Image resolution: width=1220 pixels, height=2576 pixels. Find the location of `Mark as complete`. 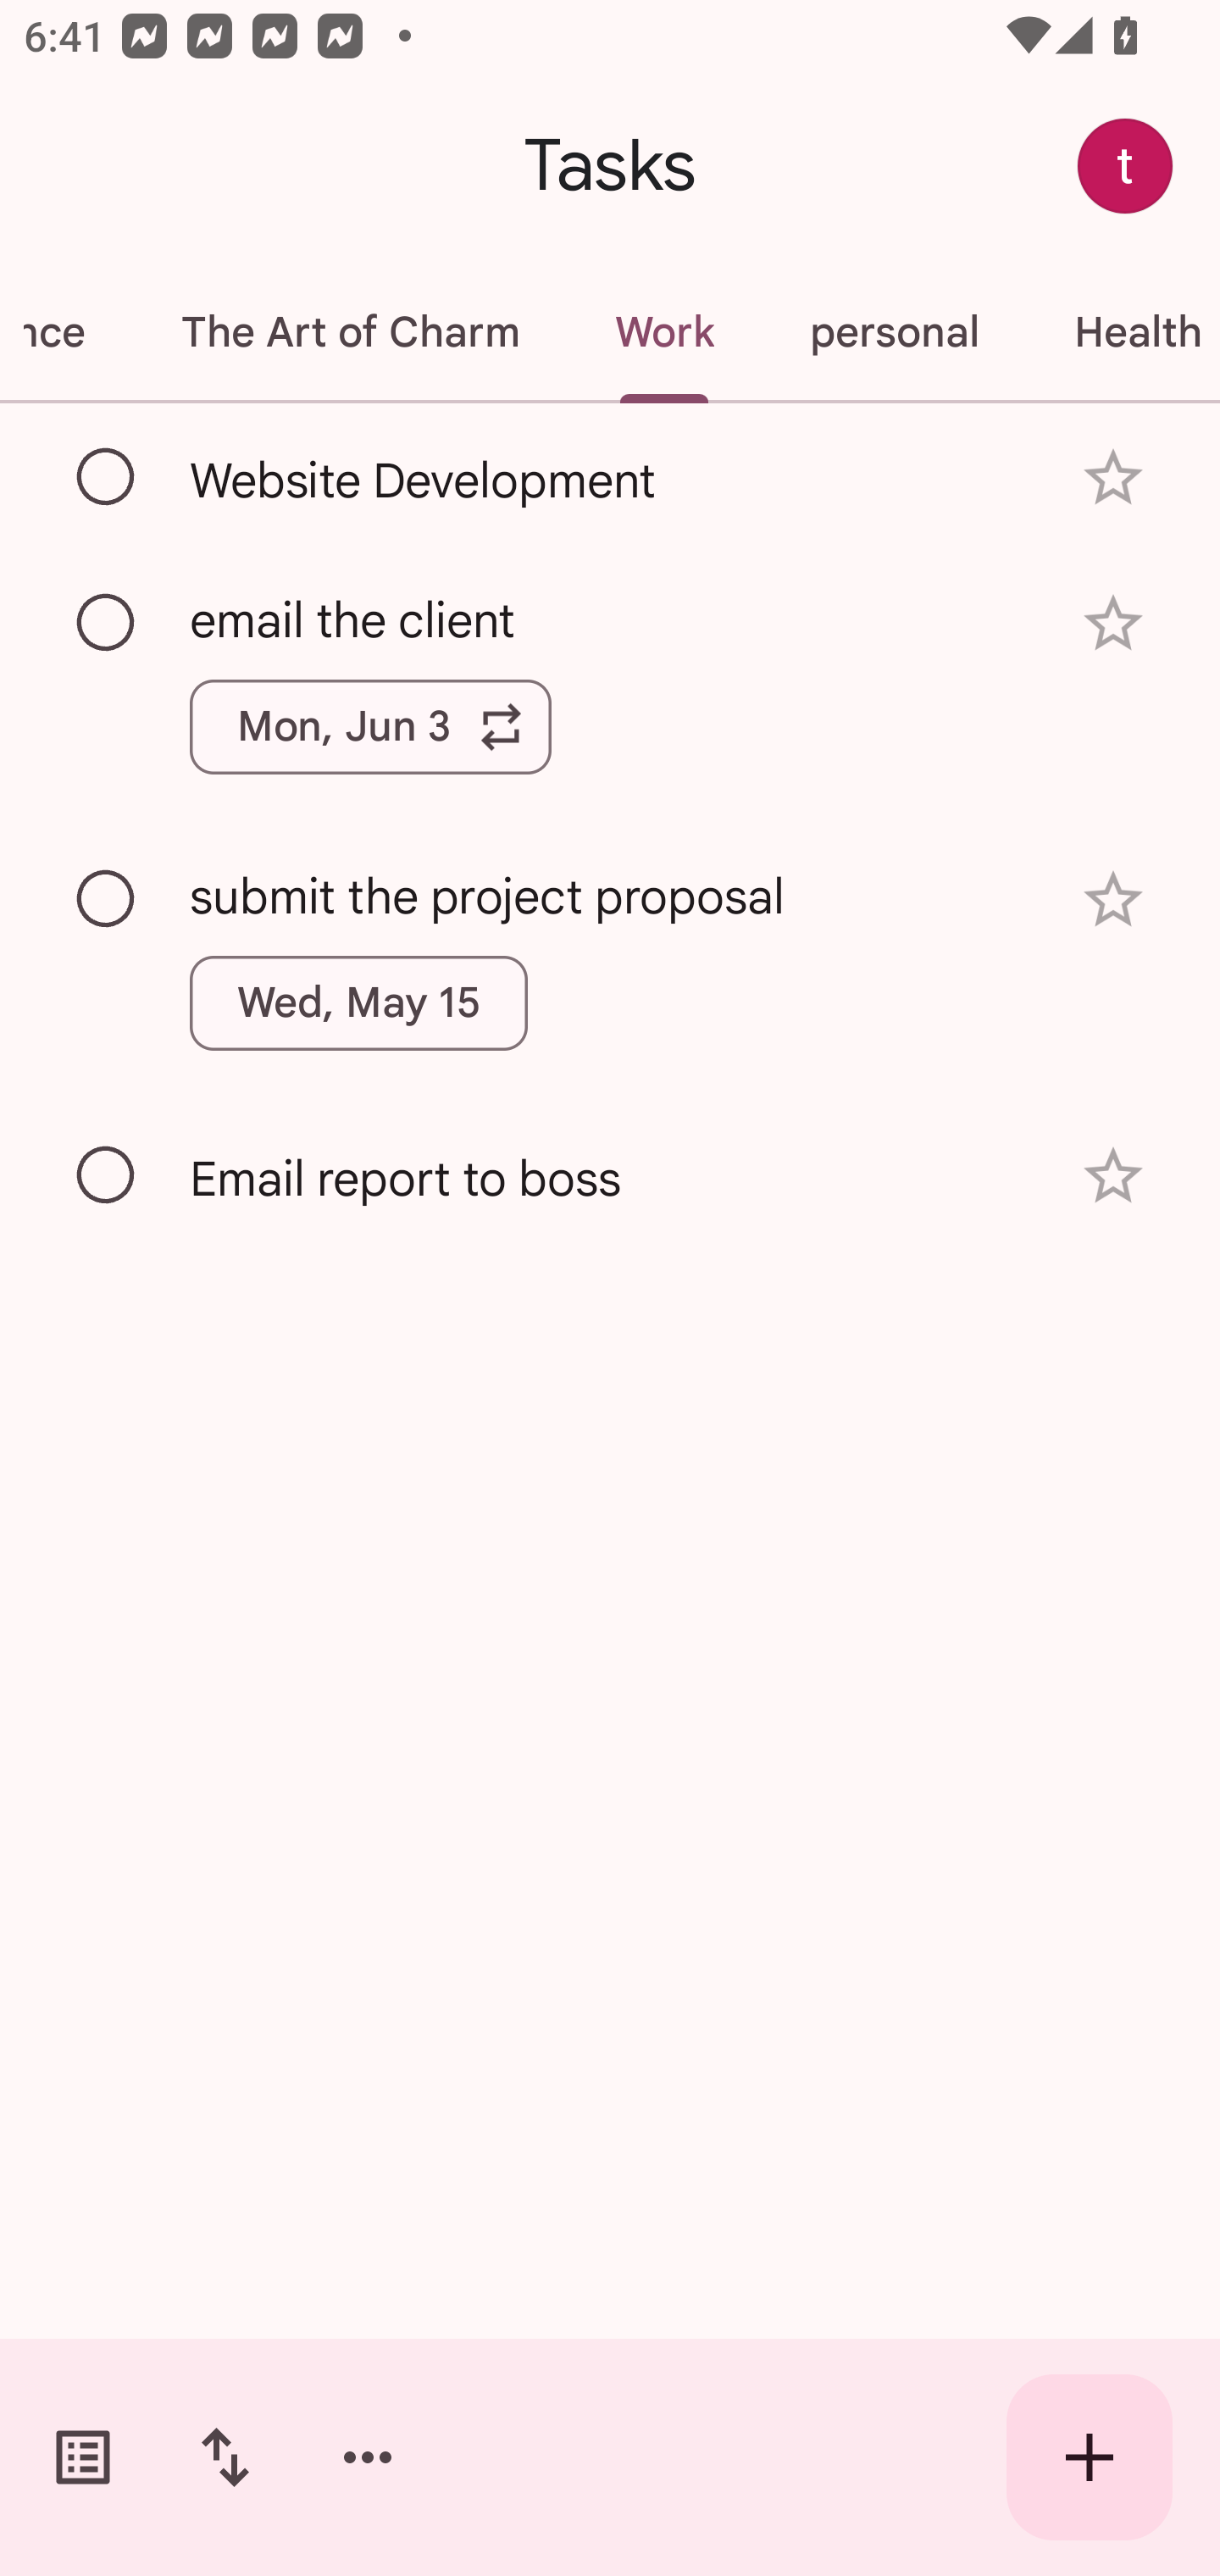

Mark as complete is located at coordinates (107, 477).